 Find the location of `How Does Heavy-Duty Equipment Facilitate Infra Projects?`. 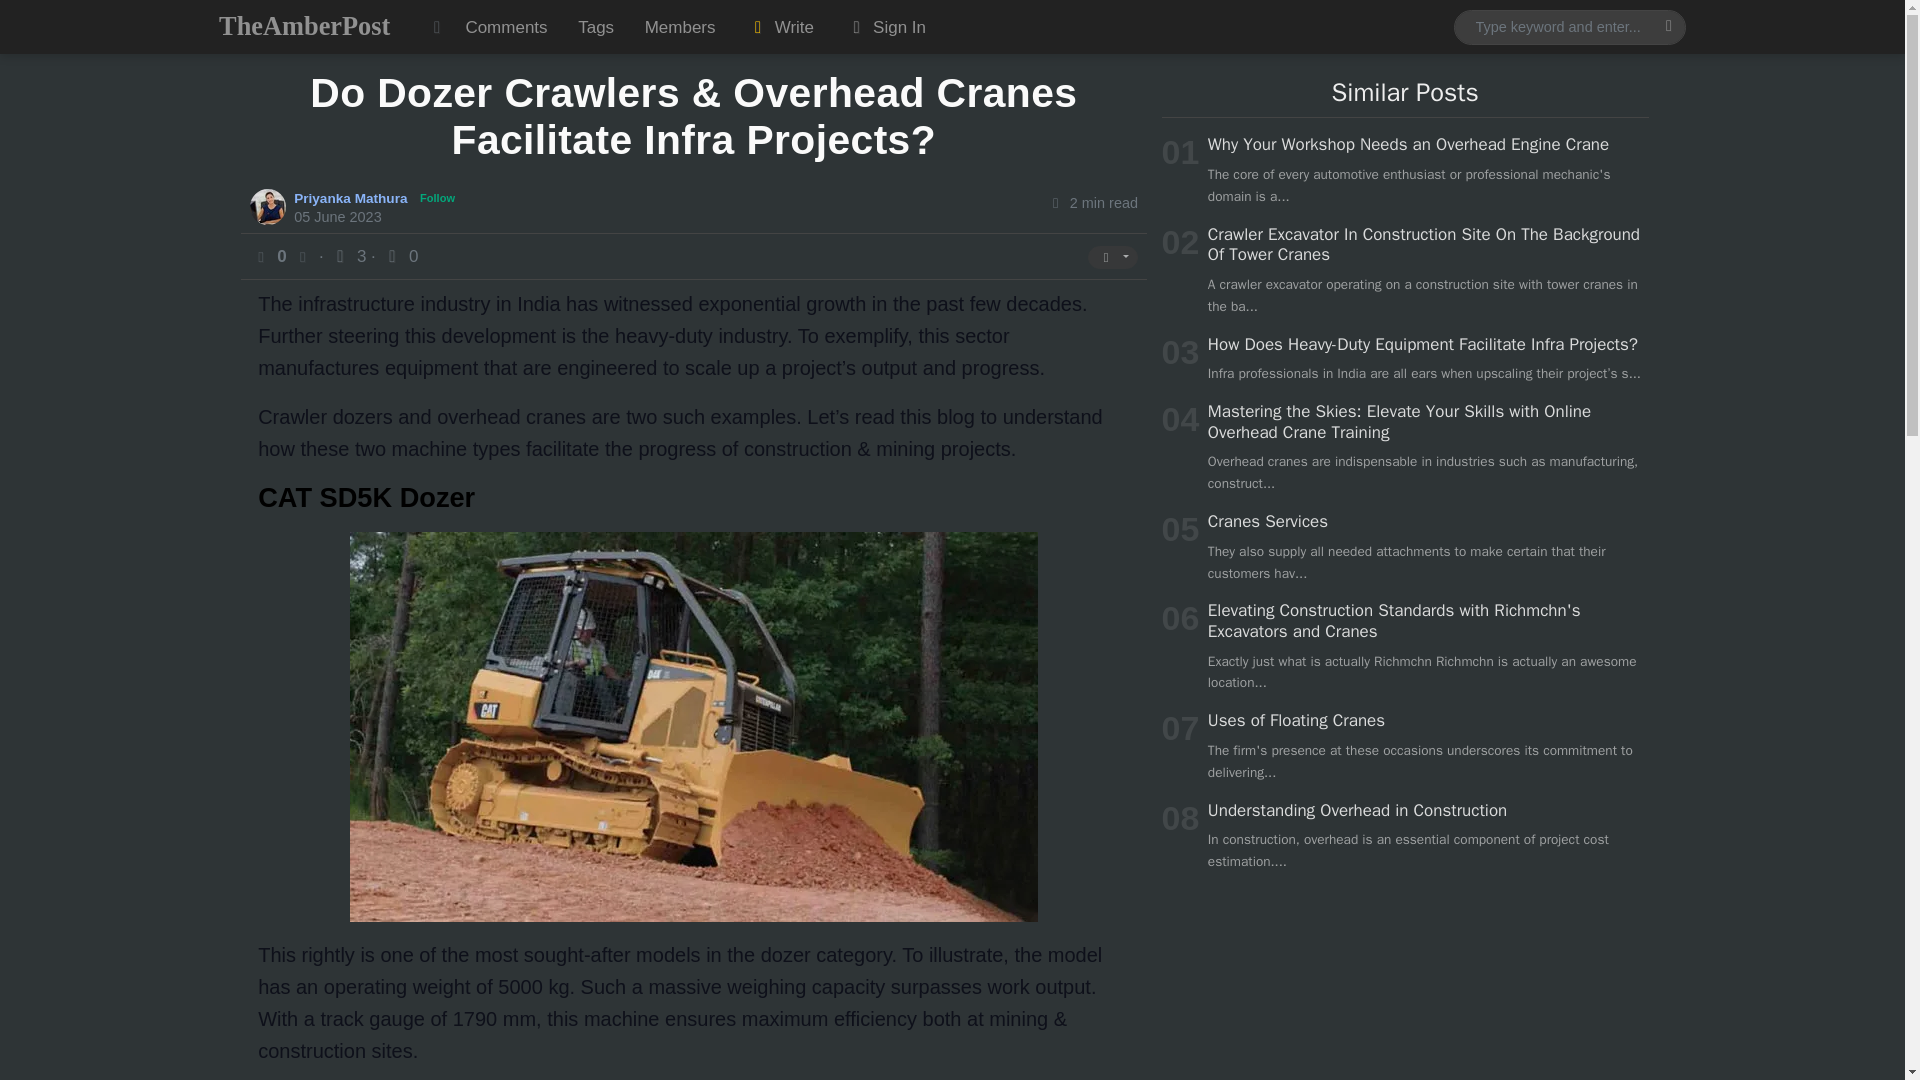

How Does Heavy-Duty Equipment Facilitate Infra Projects? is located at coordinates (1422, 344).